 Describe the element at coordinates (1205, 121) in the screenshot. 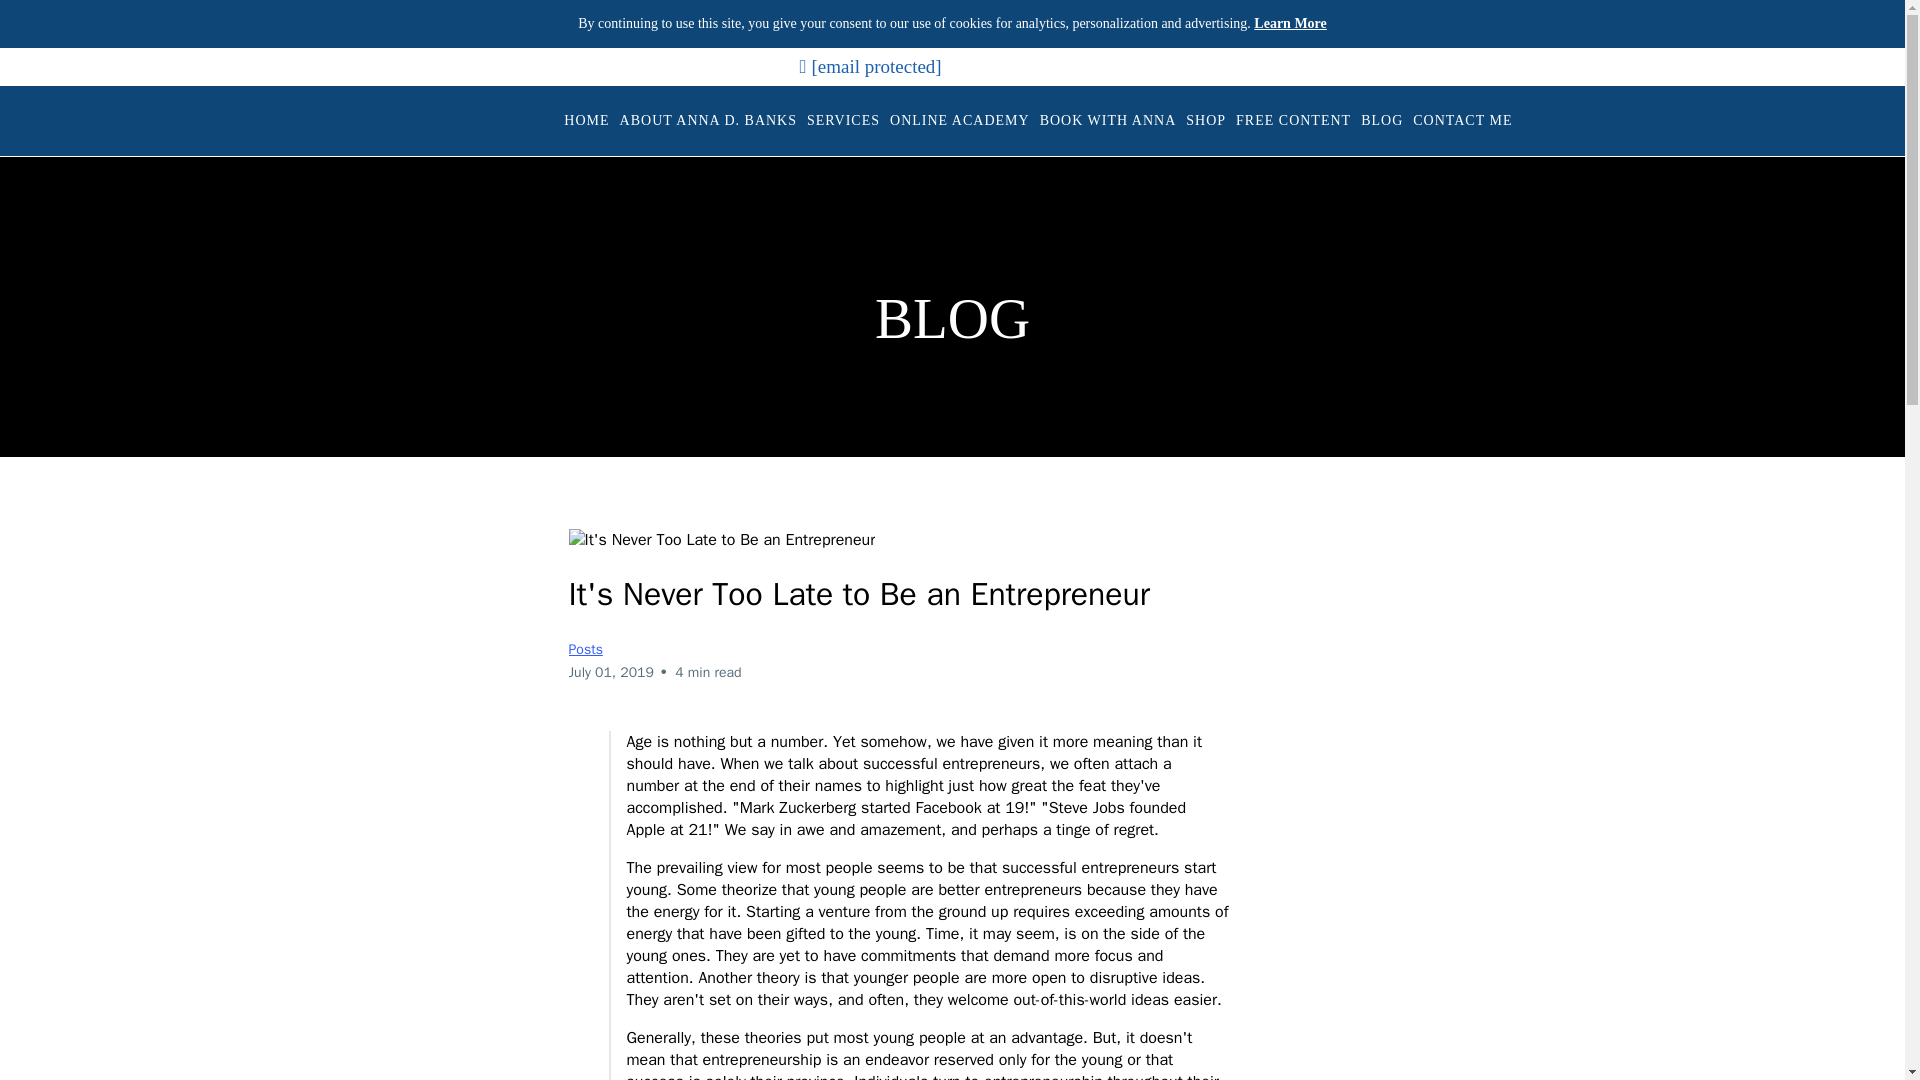

I see `SHOP` at that location.